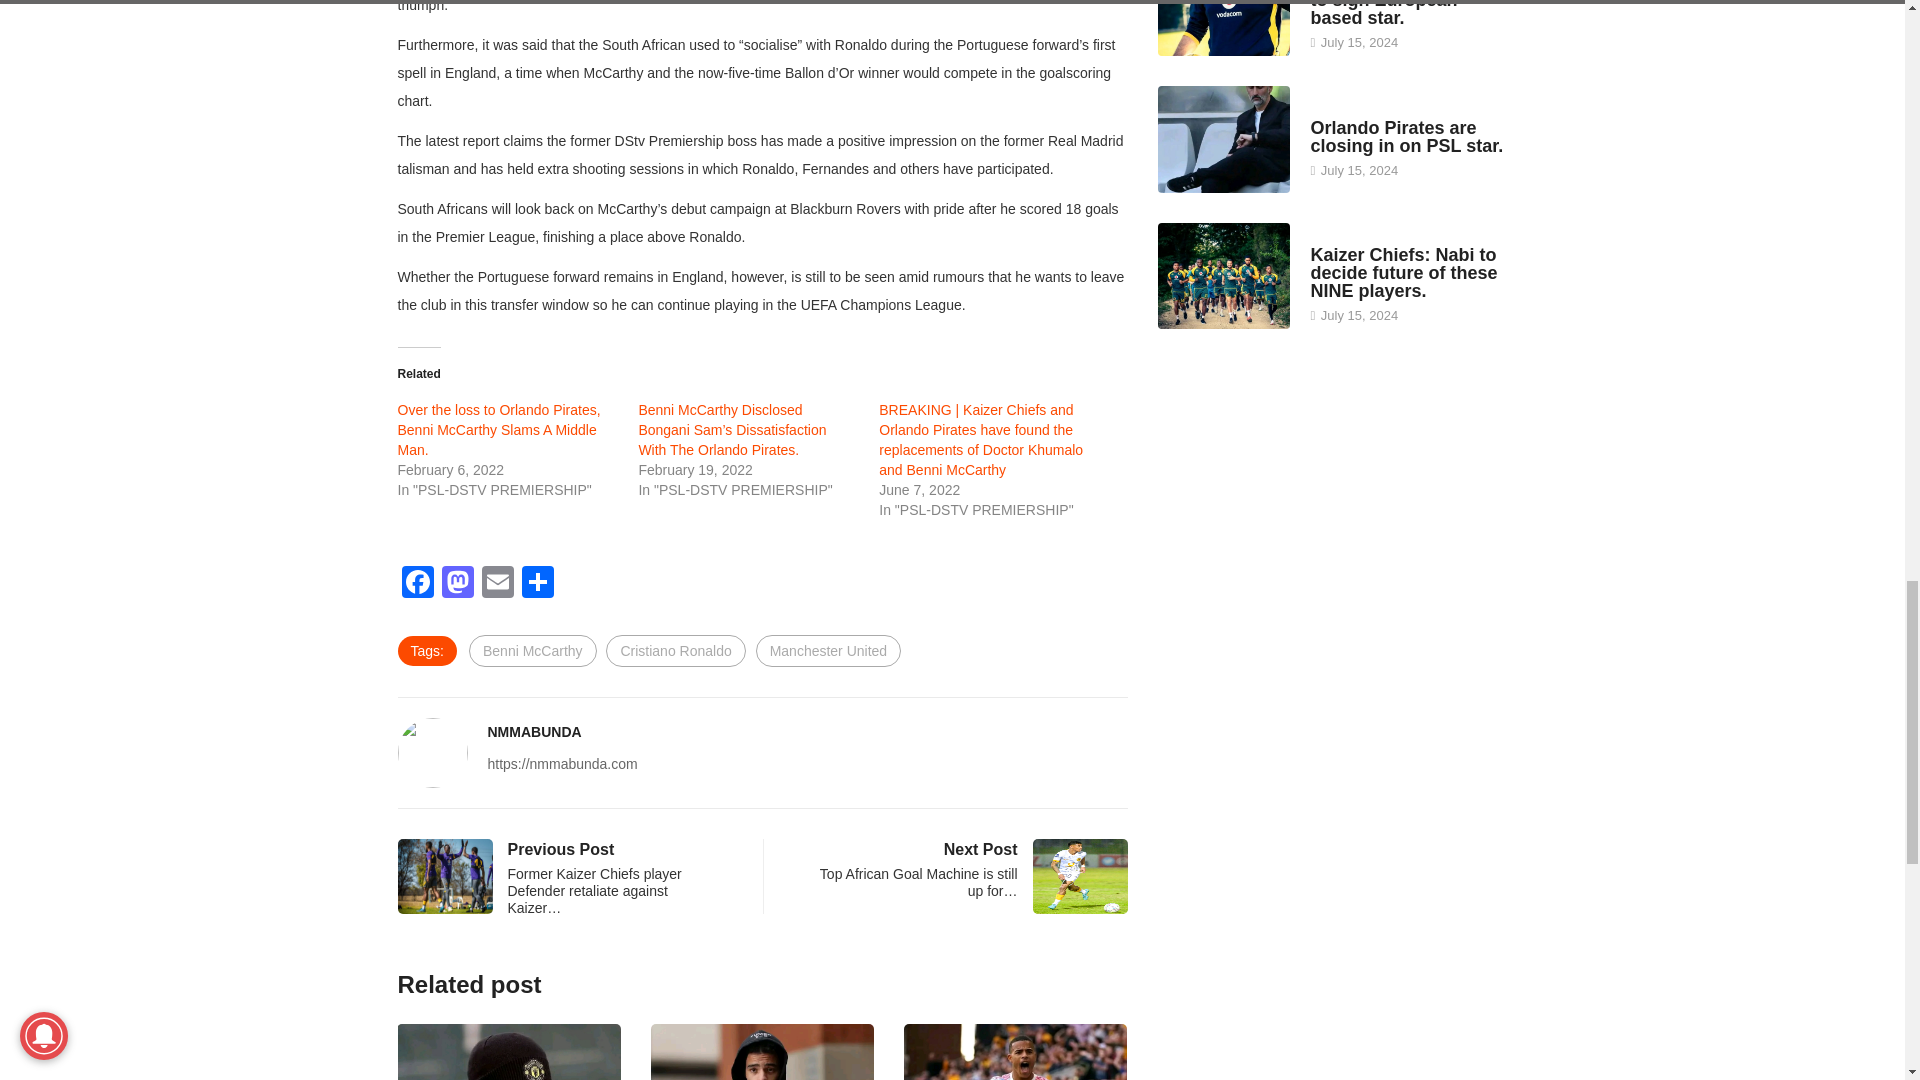 The image size is (1920, 1080). Describe the element at coordinates (538, 584) in the screenshot. I see `Share` at that location.